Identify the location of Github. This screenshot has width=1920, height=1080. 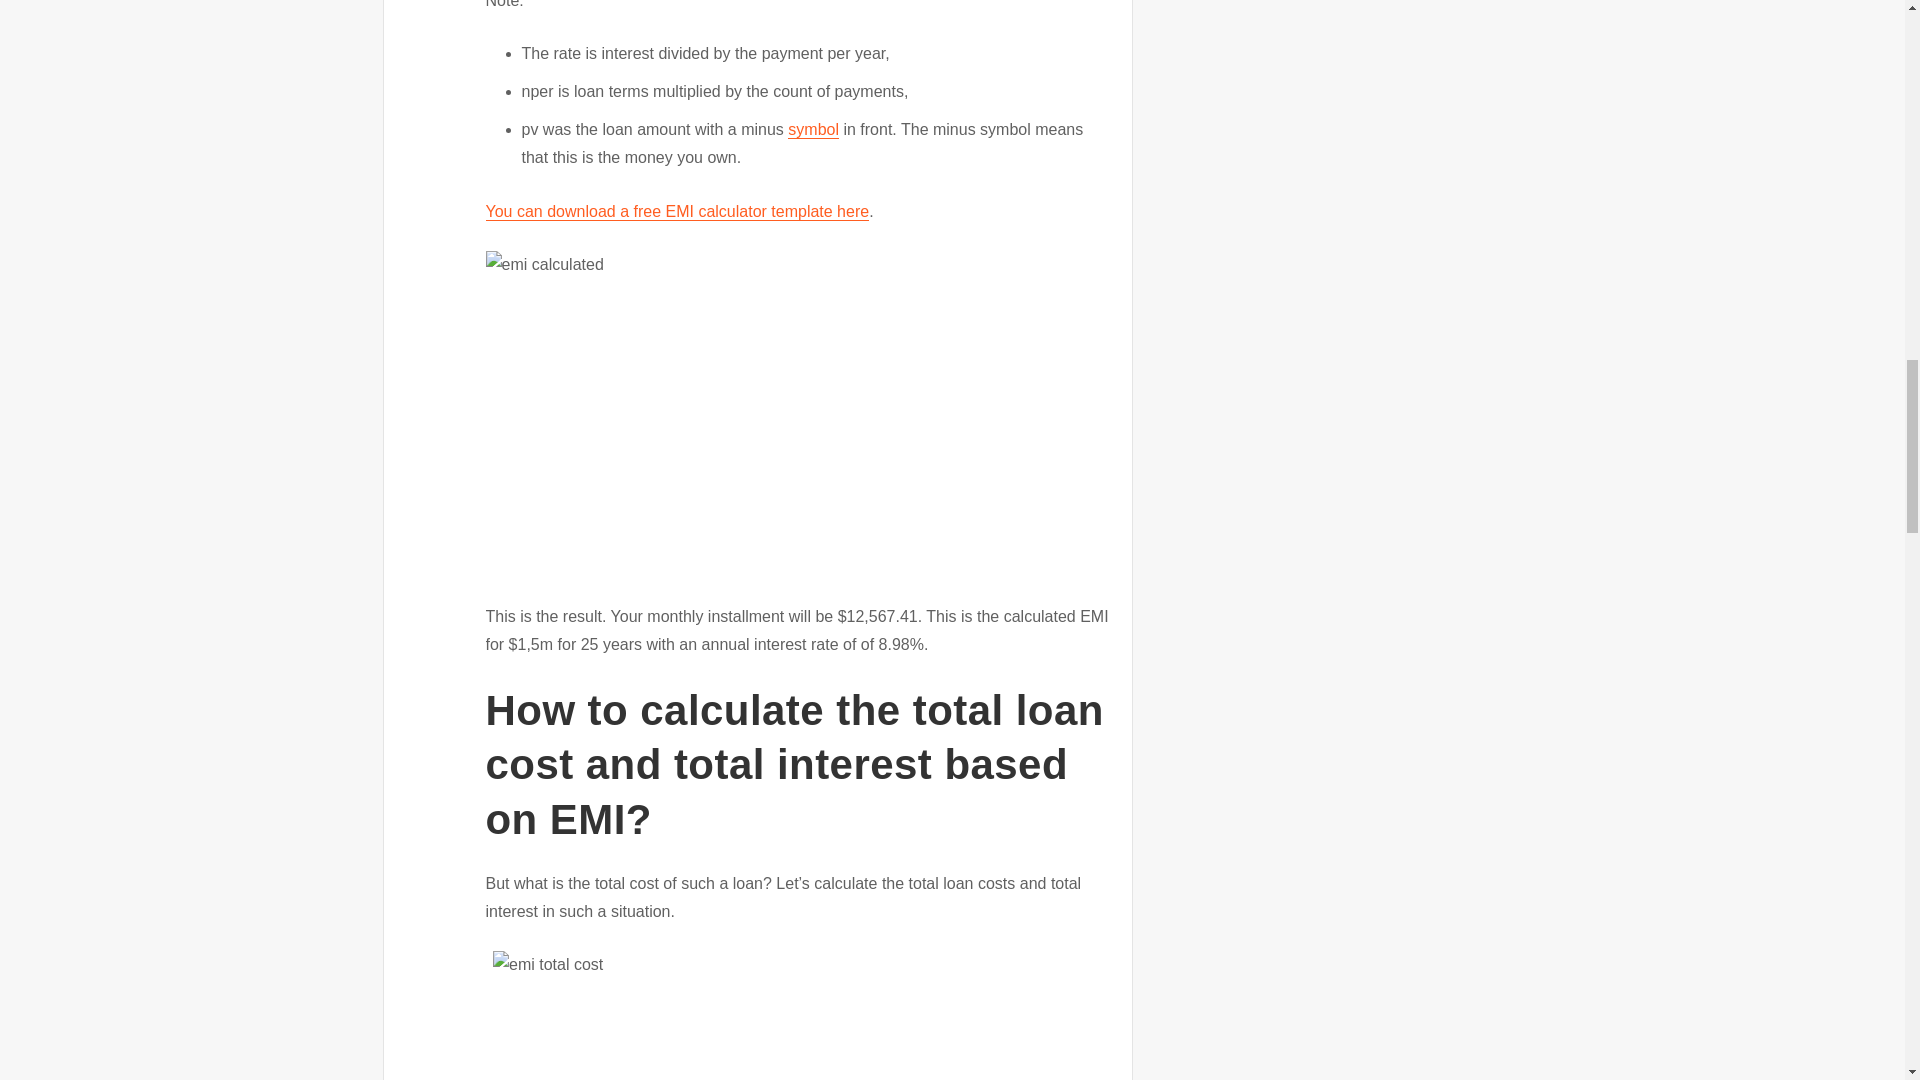
(677, 212).